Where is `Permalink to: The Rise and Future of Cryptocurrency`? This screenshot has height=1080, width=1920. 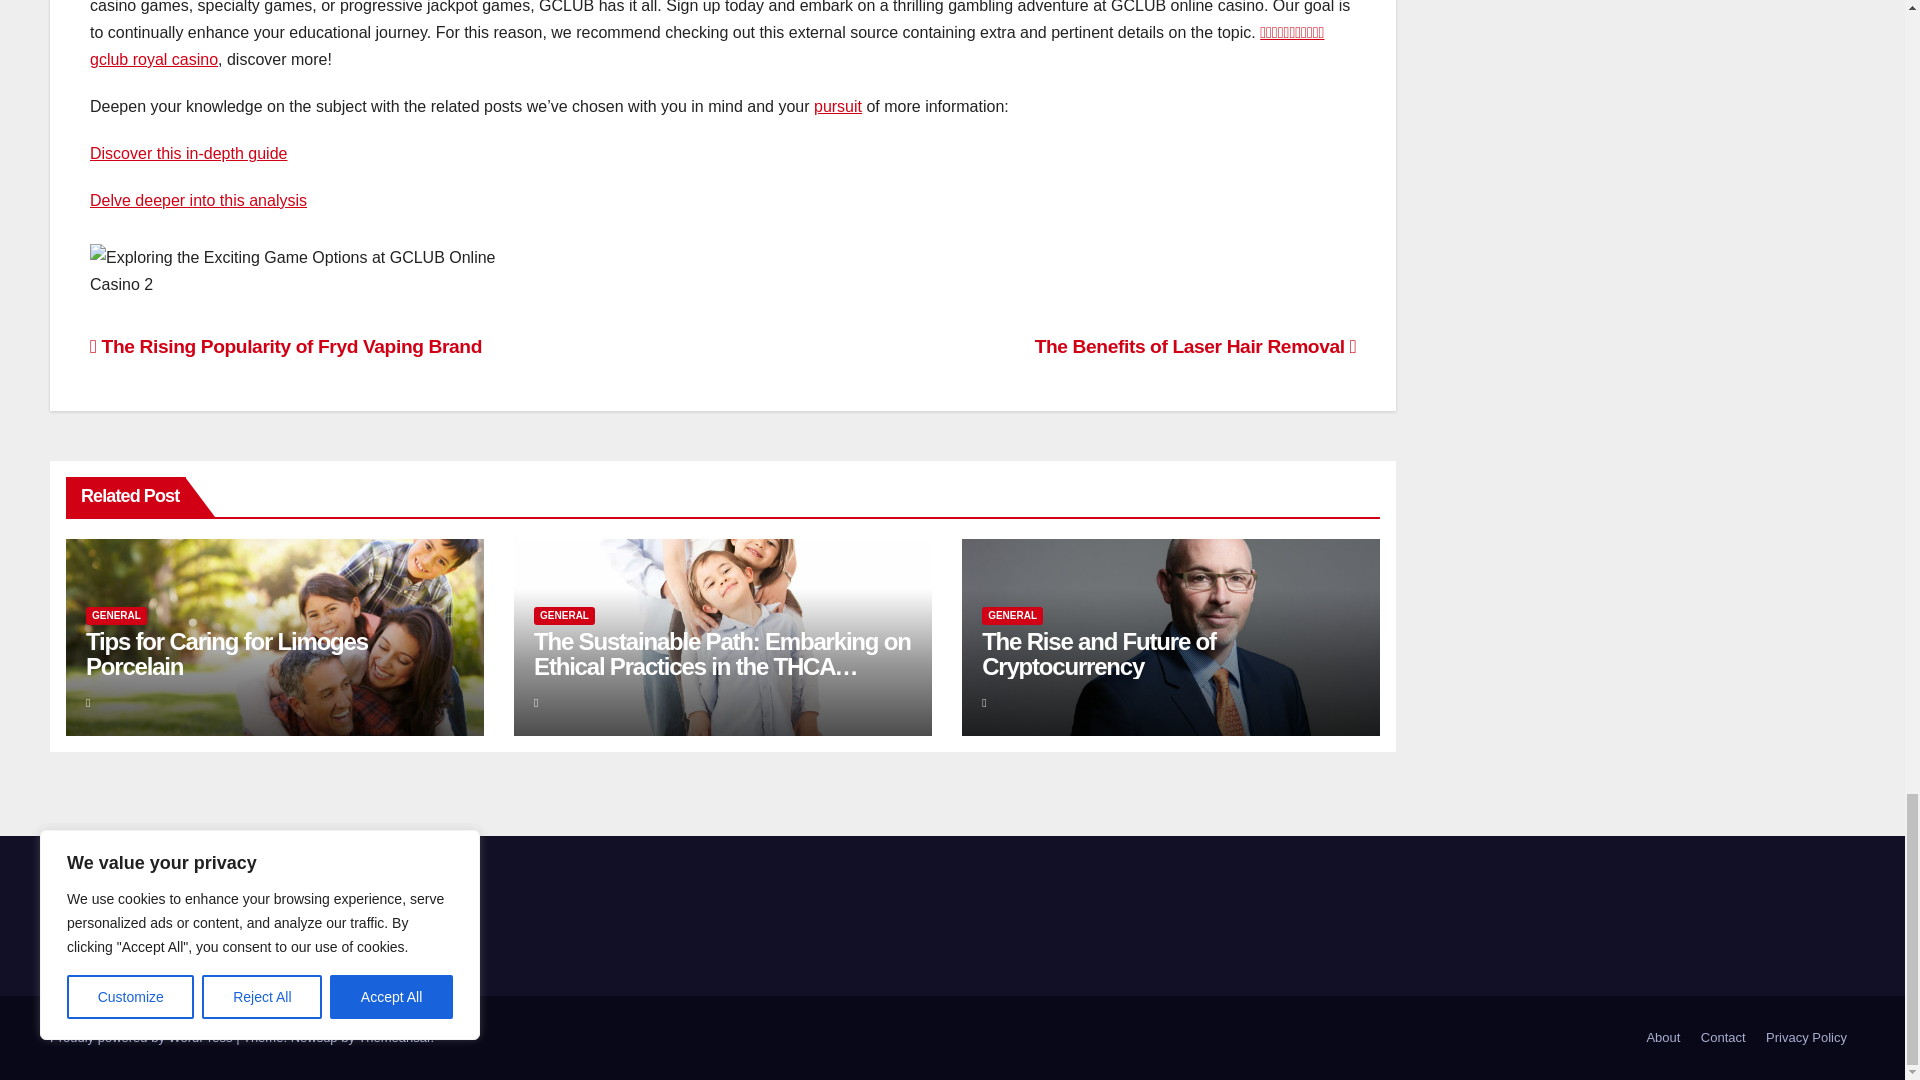 Permalink to: The Rise and Future of Cryptocurrency is located at coordinates (1098, 654).